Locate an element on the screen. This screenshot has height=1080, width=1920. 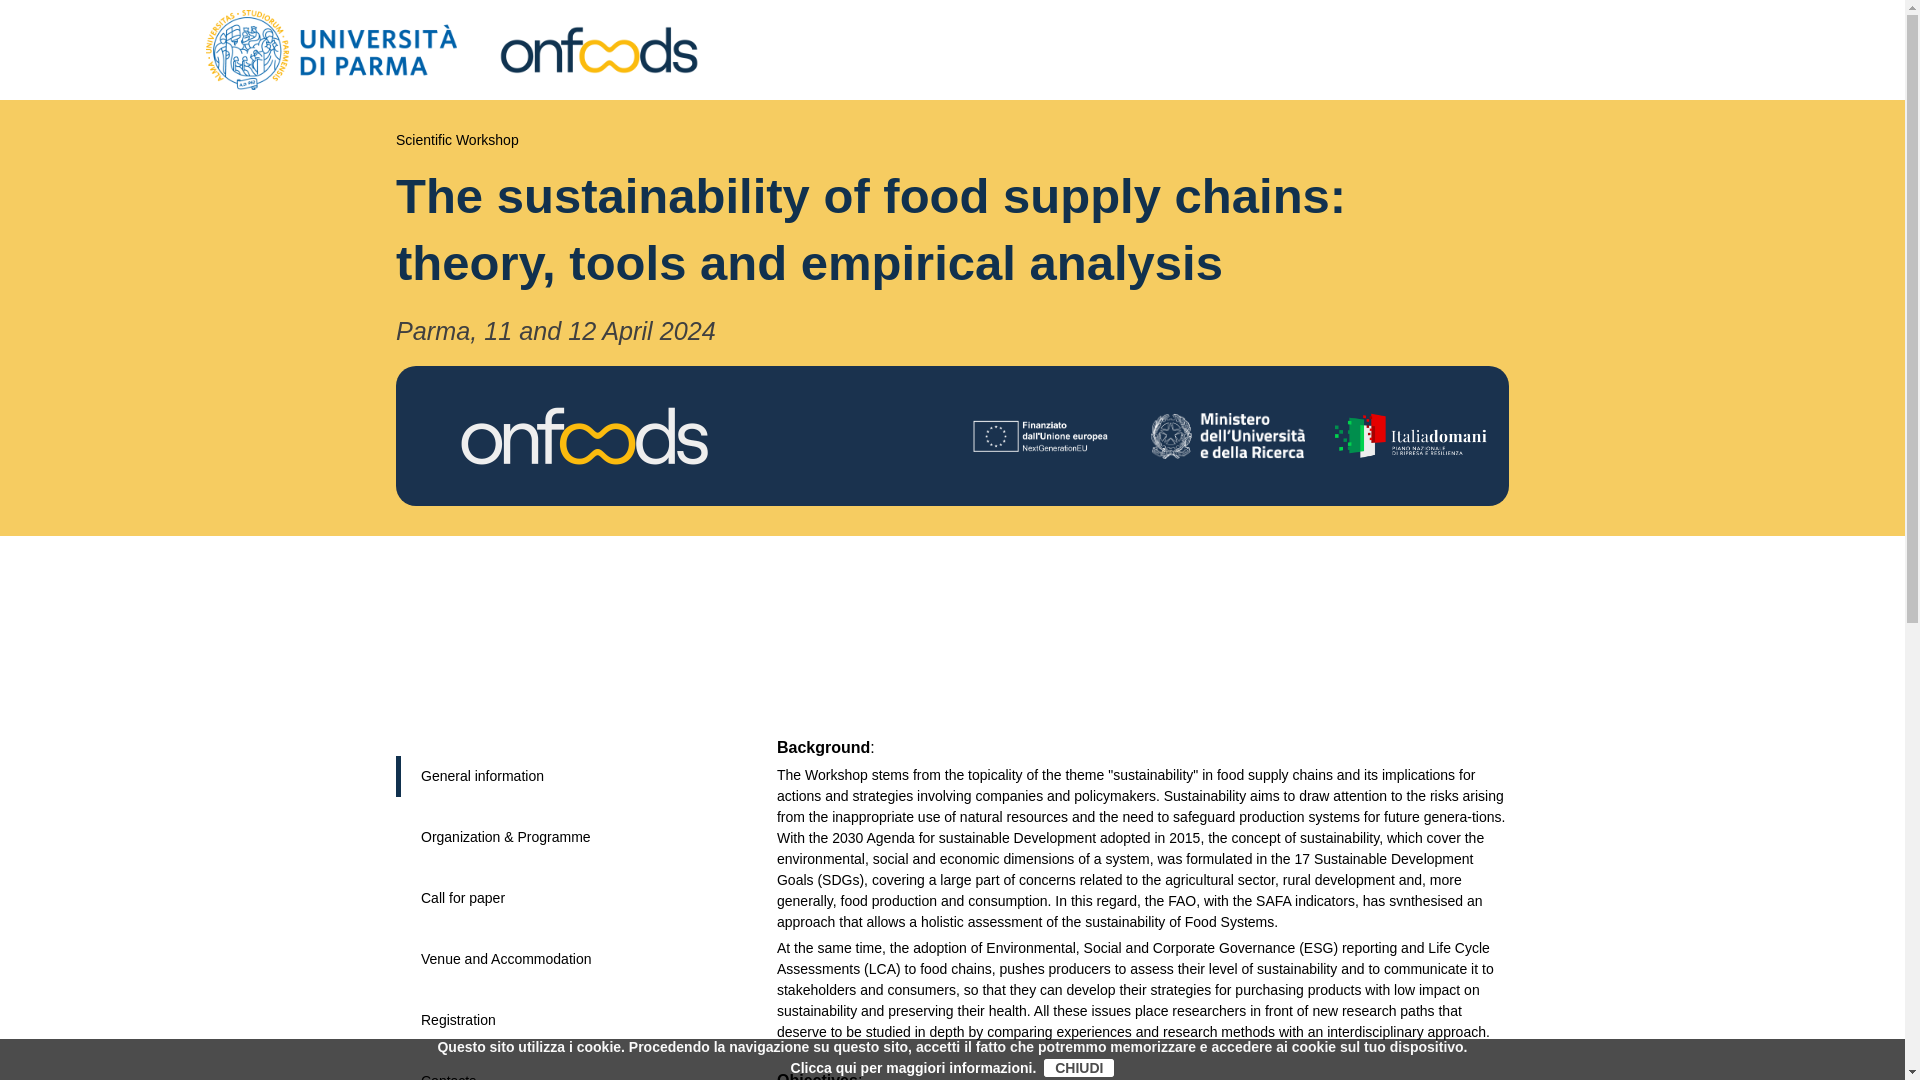
Scientific Workshop is located at coordinates (456, 139).